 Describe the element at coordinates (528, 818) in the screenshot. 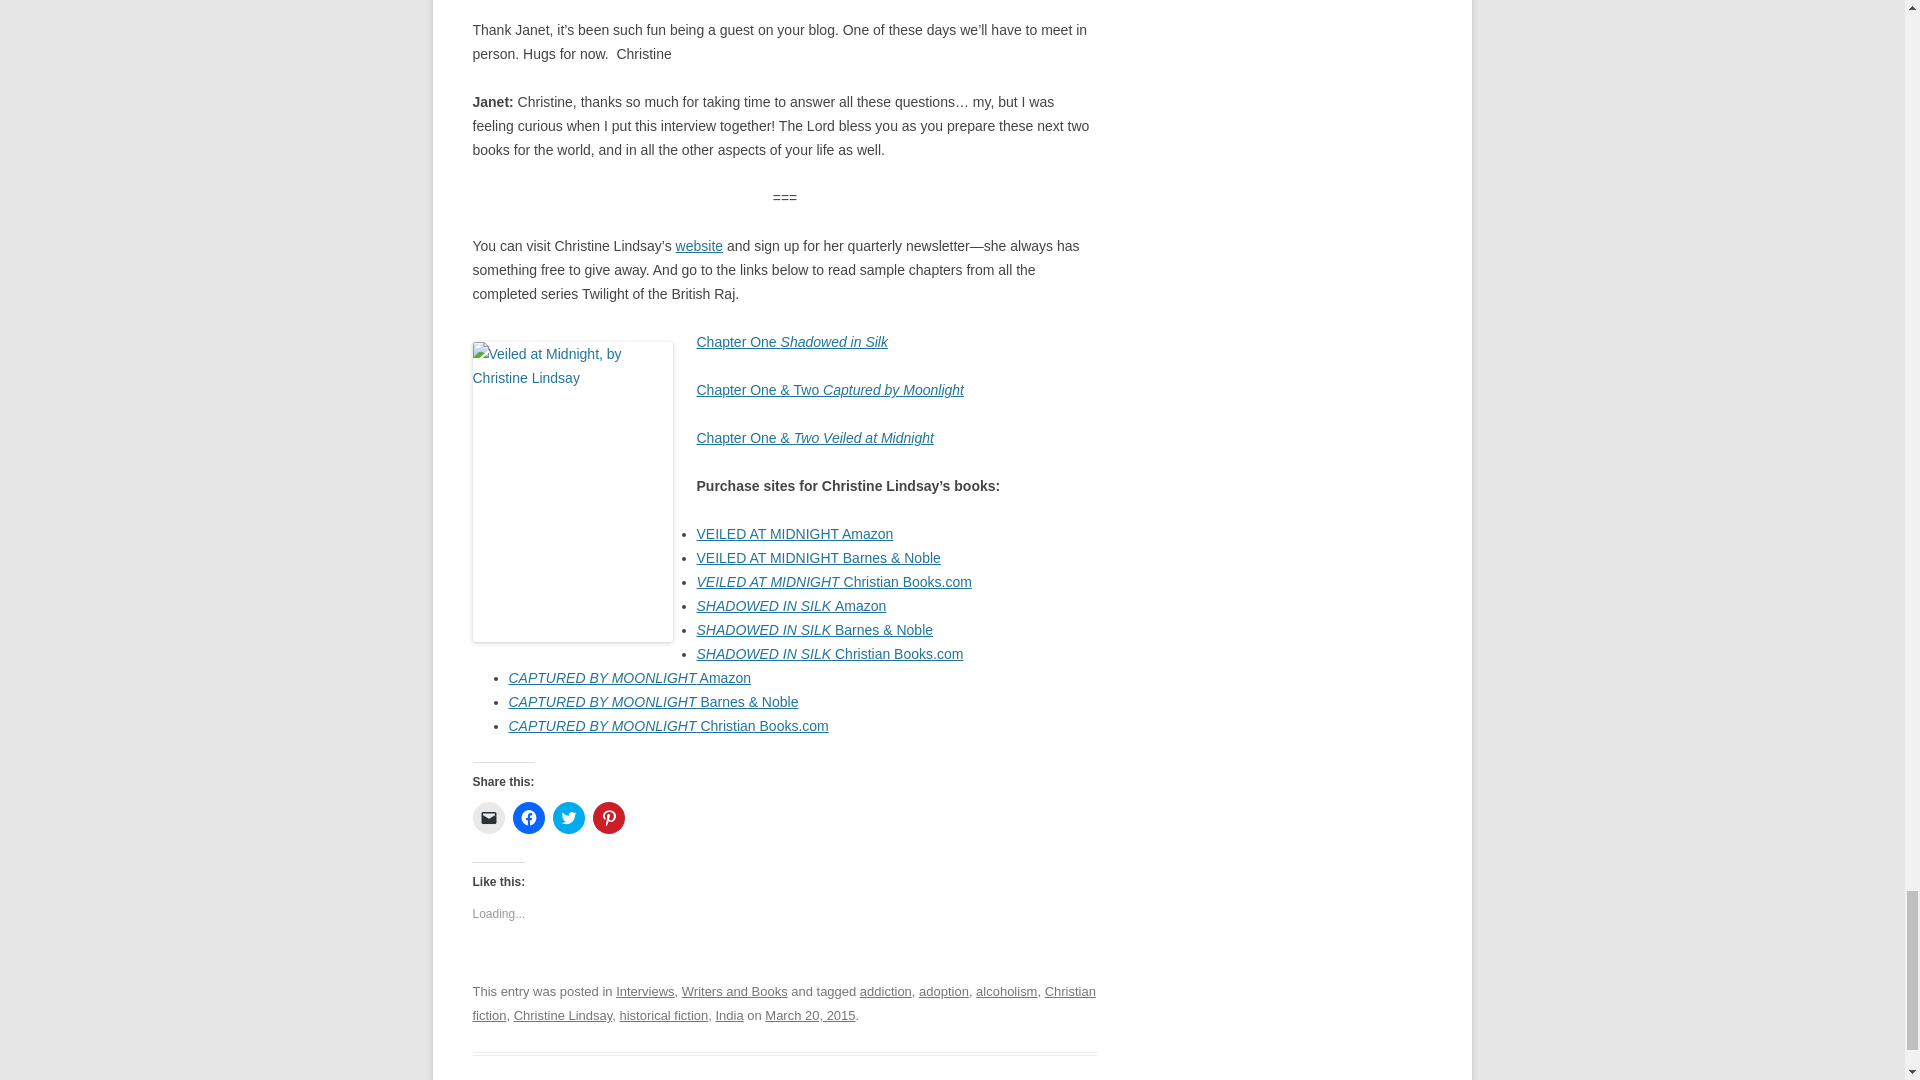

I see `Click to share on Facebook` at that location.